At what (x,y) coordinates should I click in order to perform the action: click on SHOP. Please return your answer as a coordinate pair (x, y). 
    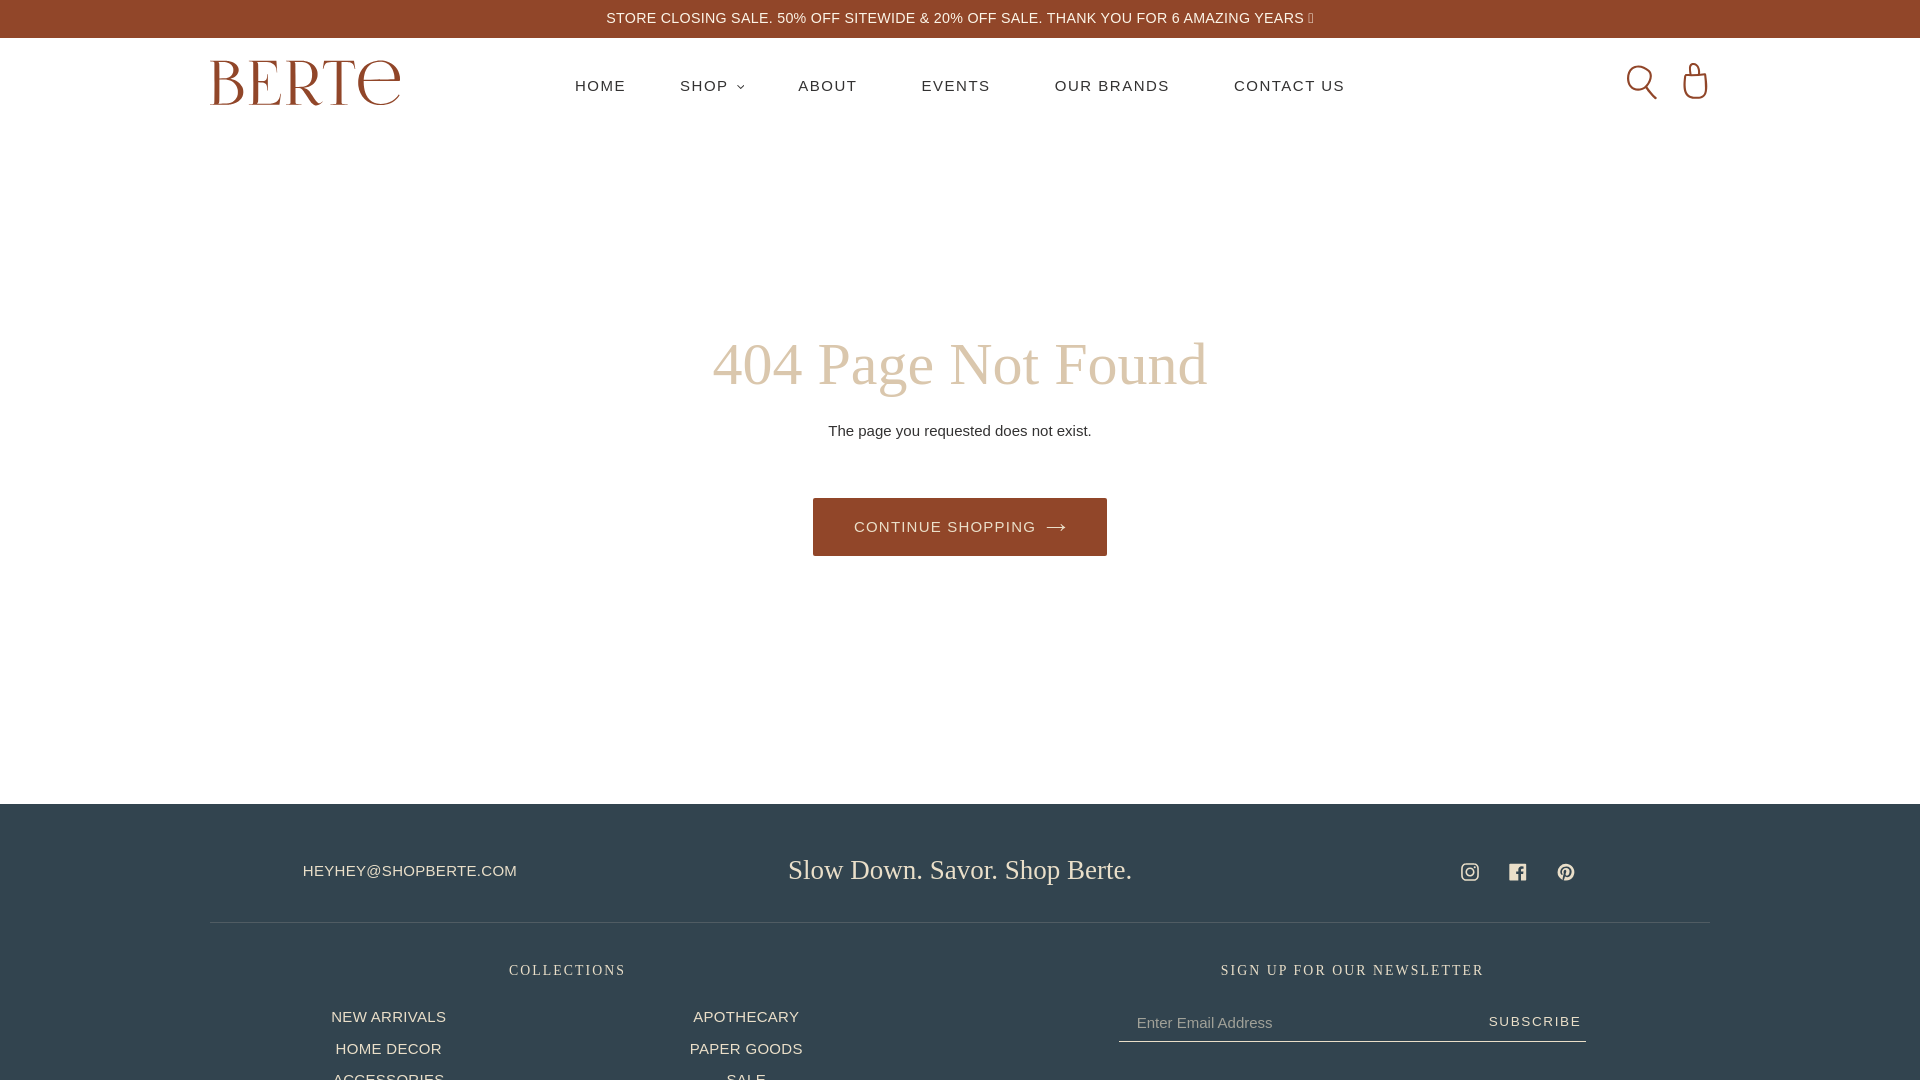
    Looking at the image, I should click on (712, 86).